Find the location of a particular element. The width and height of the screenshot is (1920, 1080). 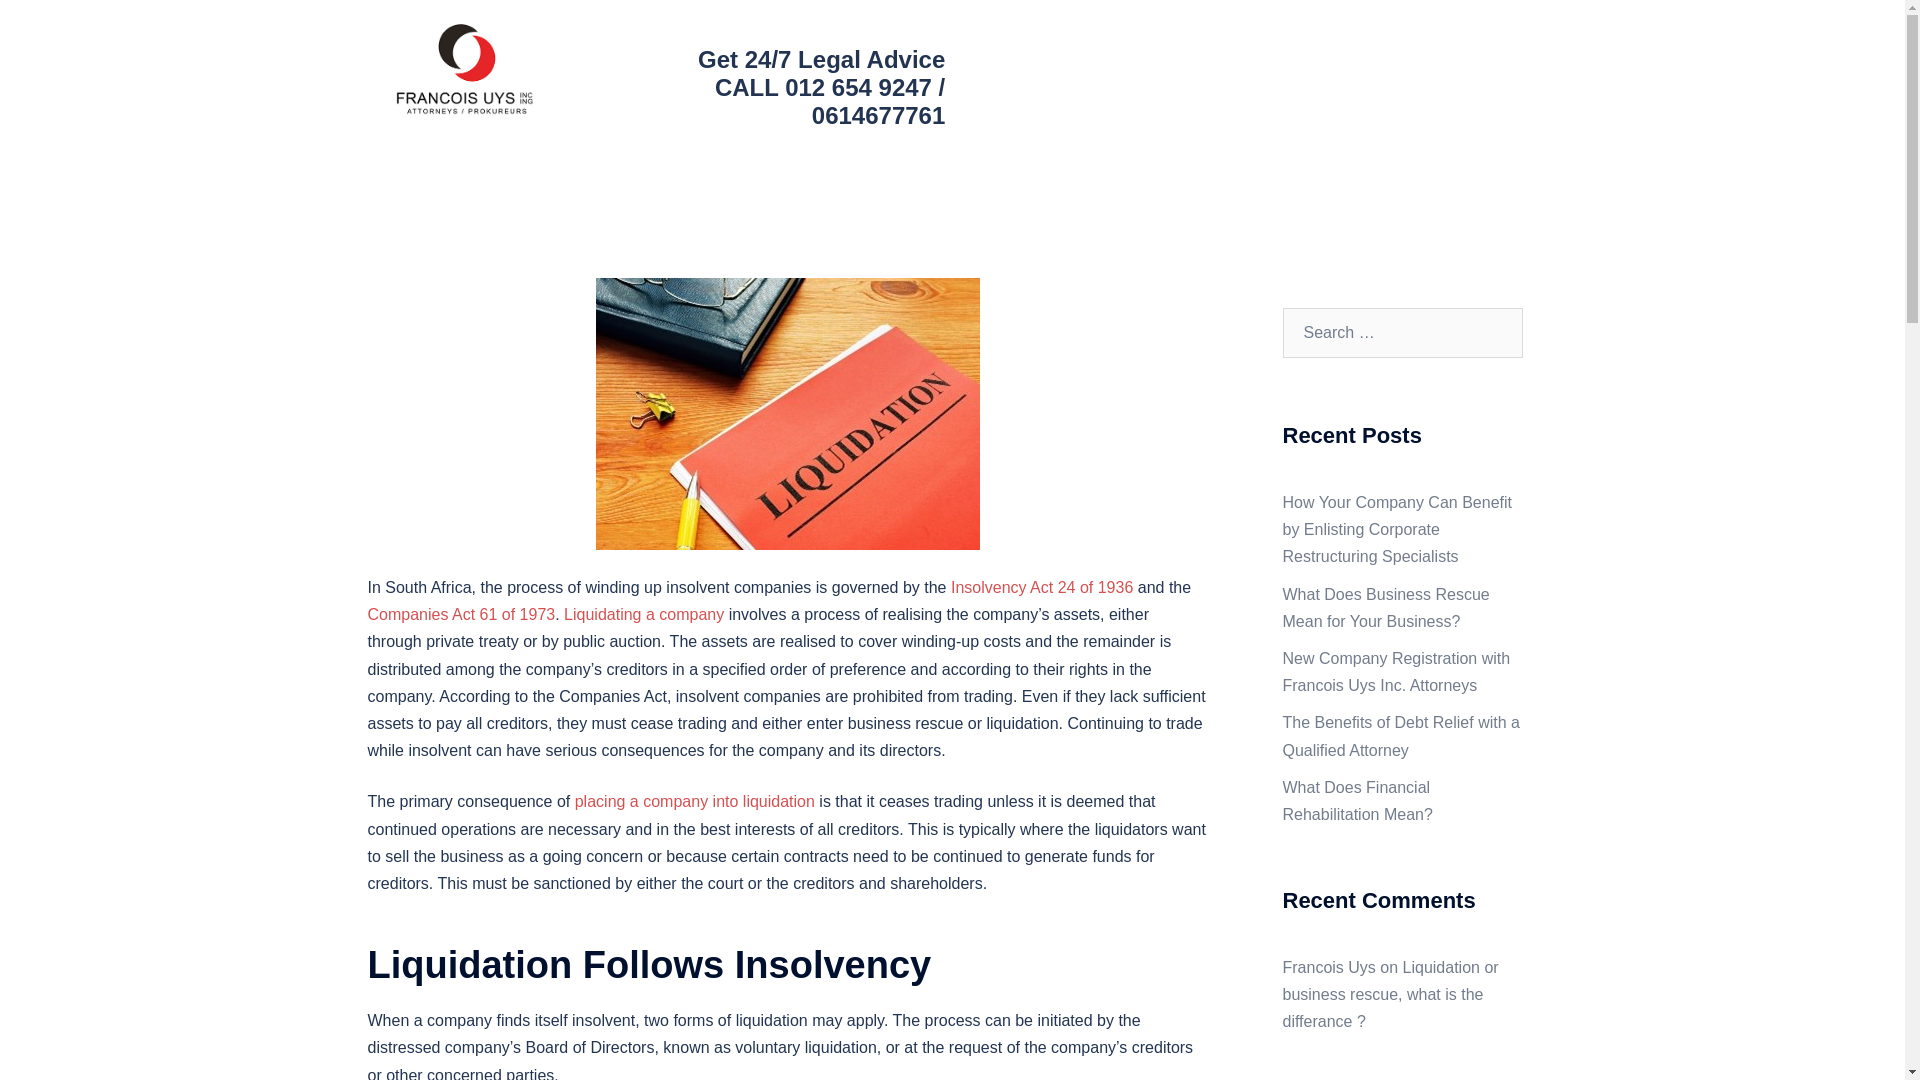

The Benefits of Debt Relief with a Qualified Attorney is located at coordinates (1400, 736).